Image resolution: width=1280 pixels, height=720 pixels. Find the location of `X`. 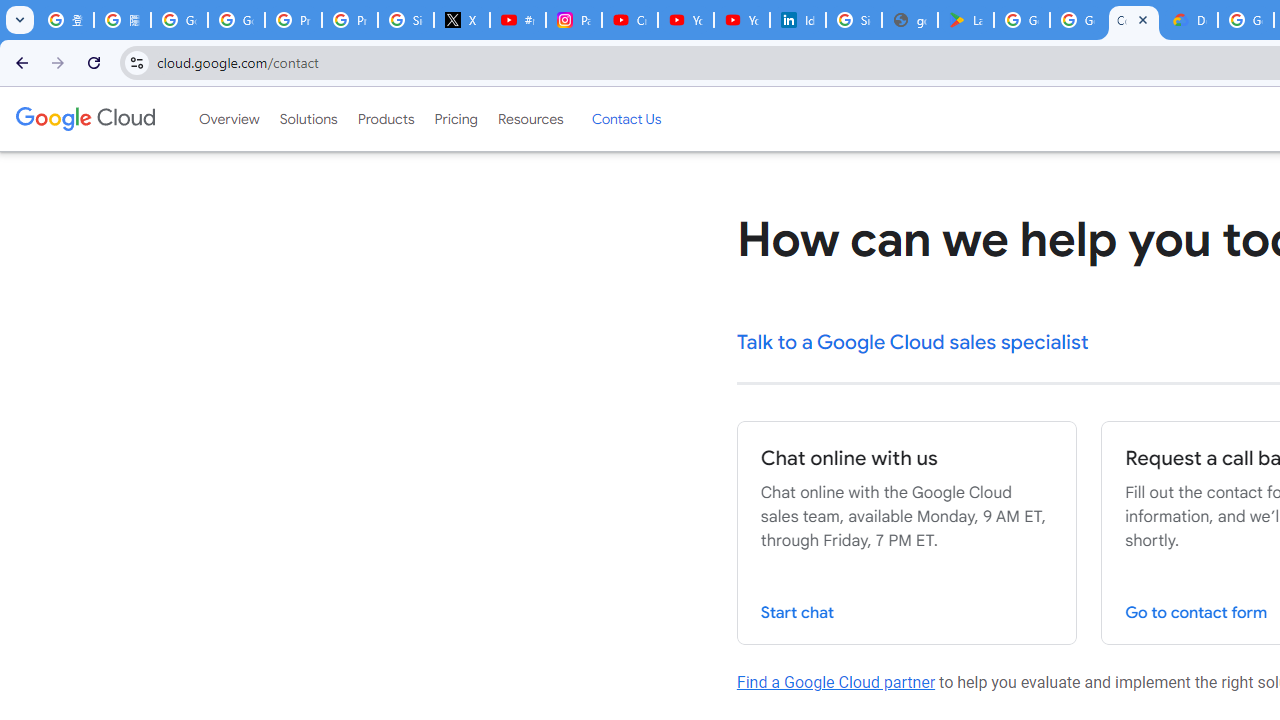

X is located at coordinates (462, 20).